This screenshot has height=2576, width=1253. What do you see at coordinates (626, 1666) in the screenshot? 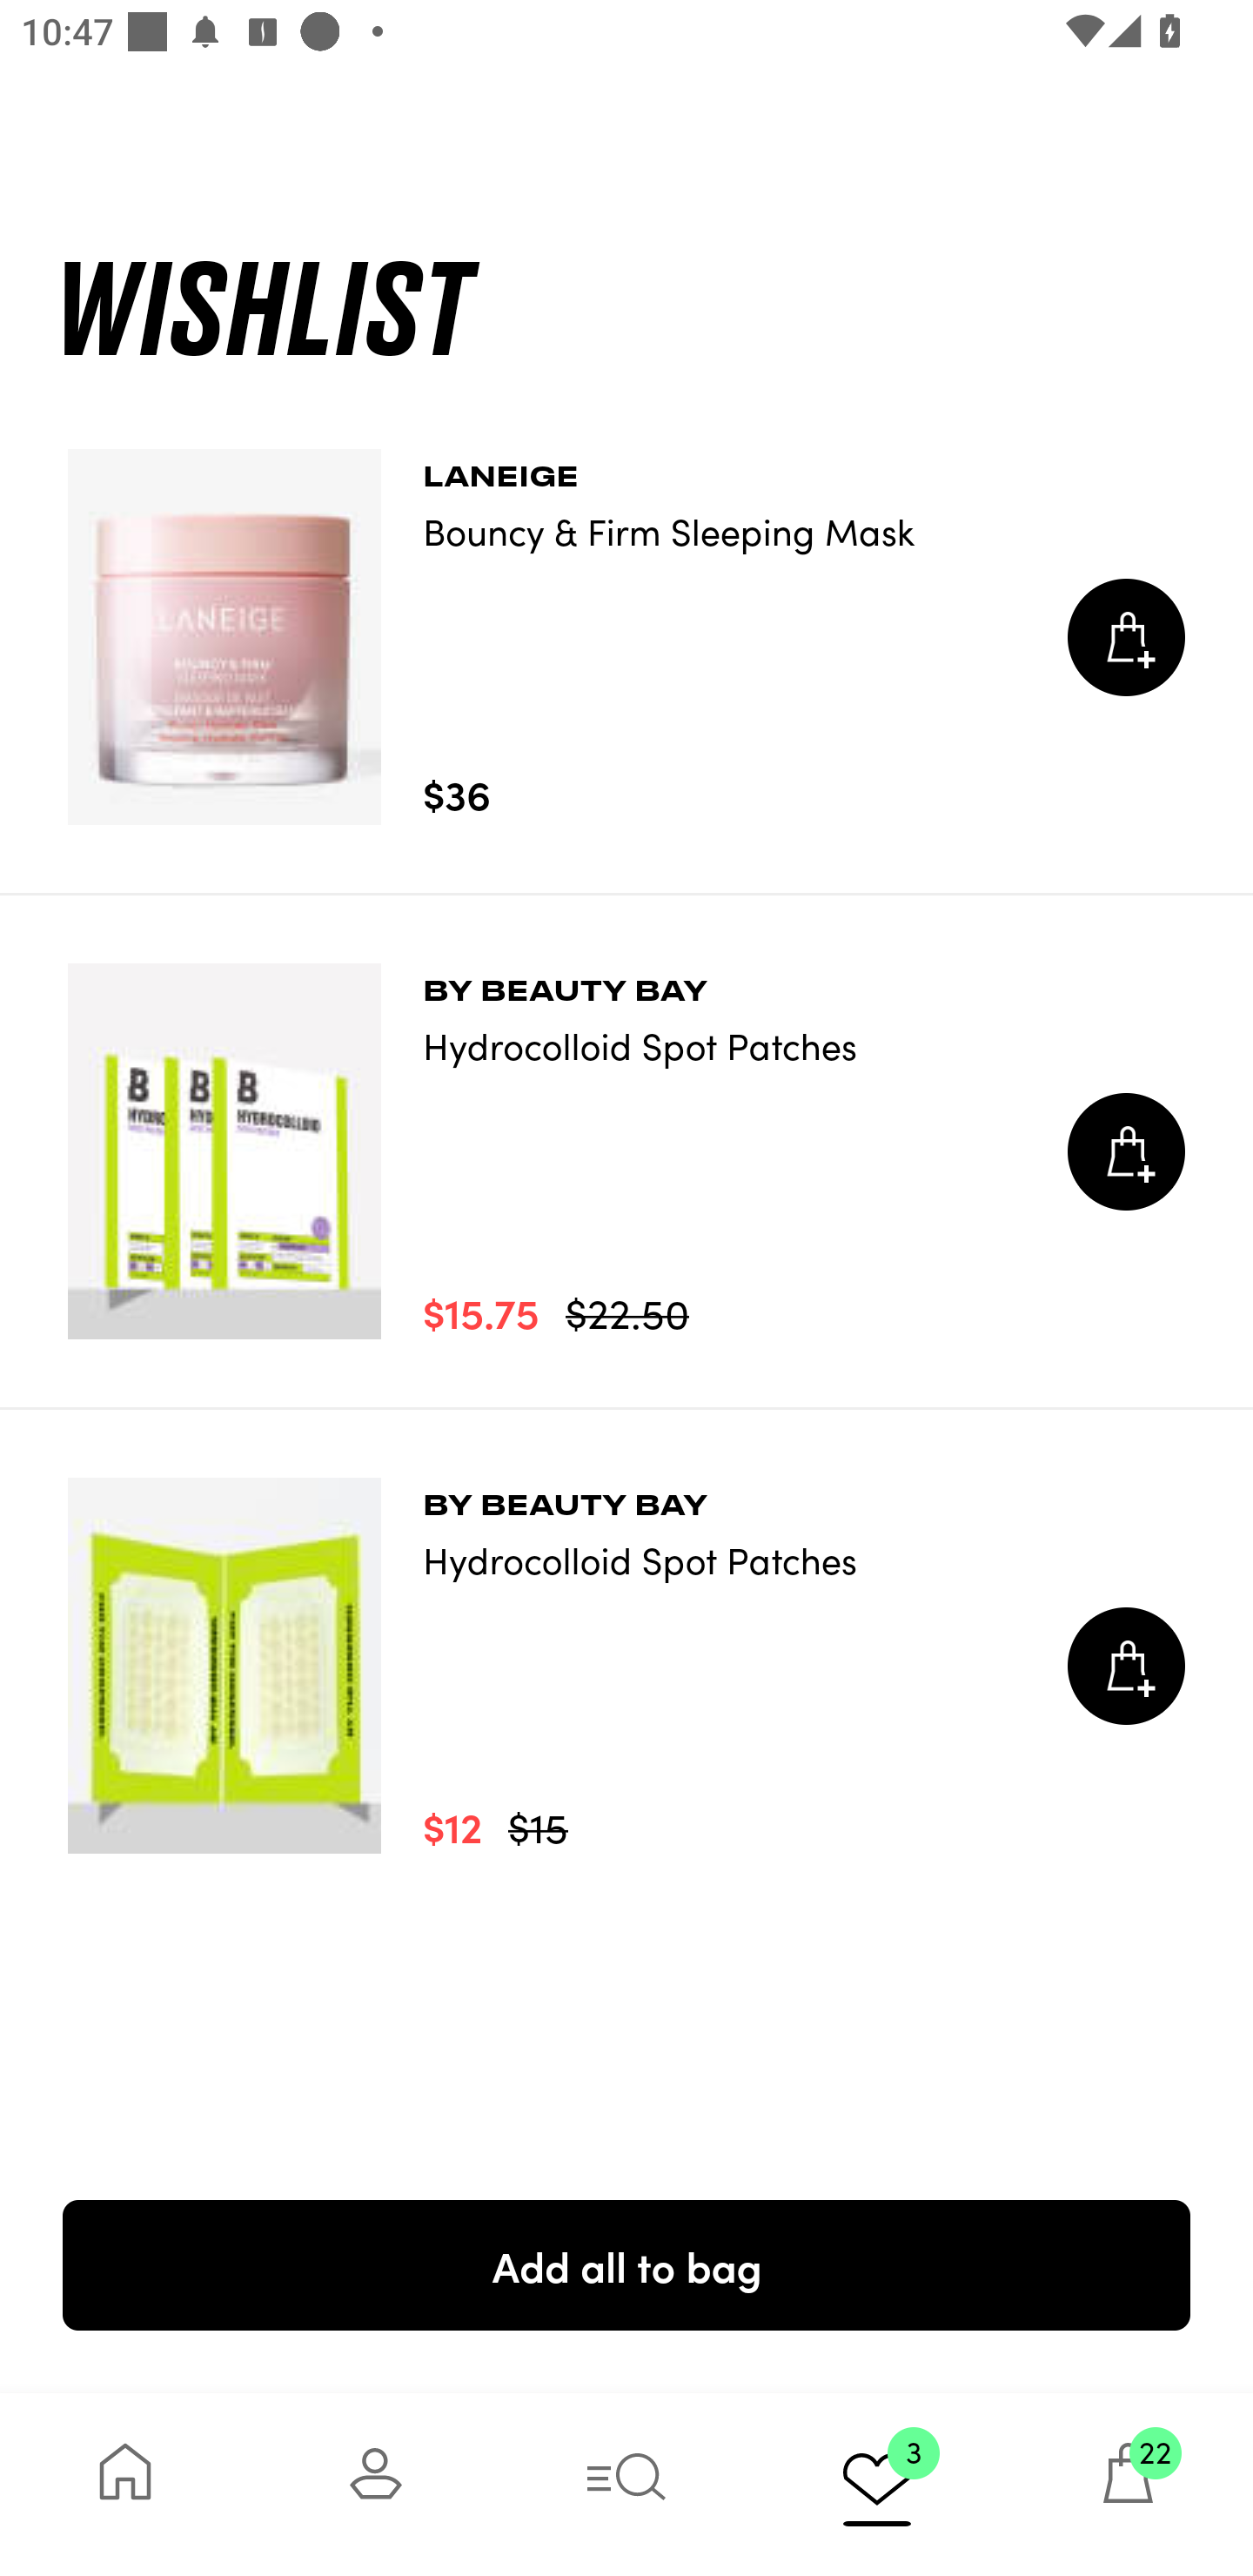
I see `BY BEAUTY BAY Hydrocolloid Spot Patches $12 $15` at bounding box center [626, 1666].